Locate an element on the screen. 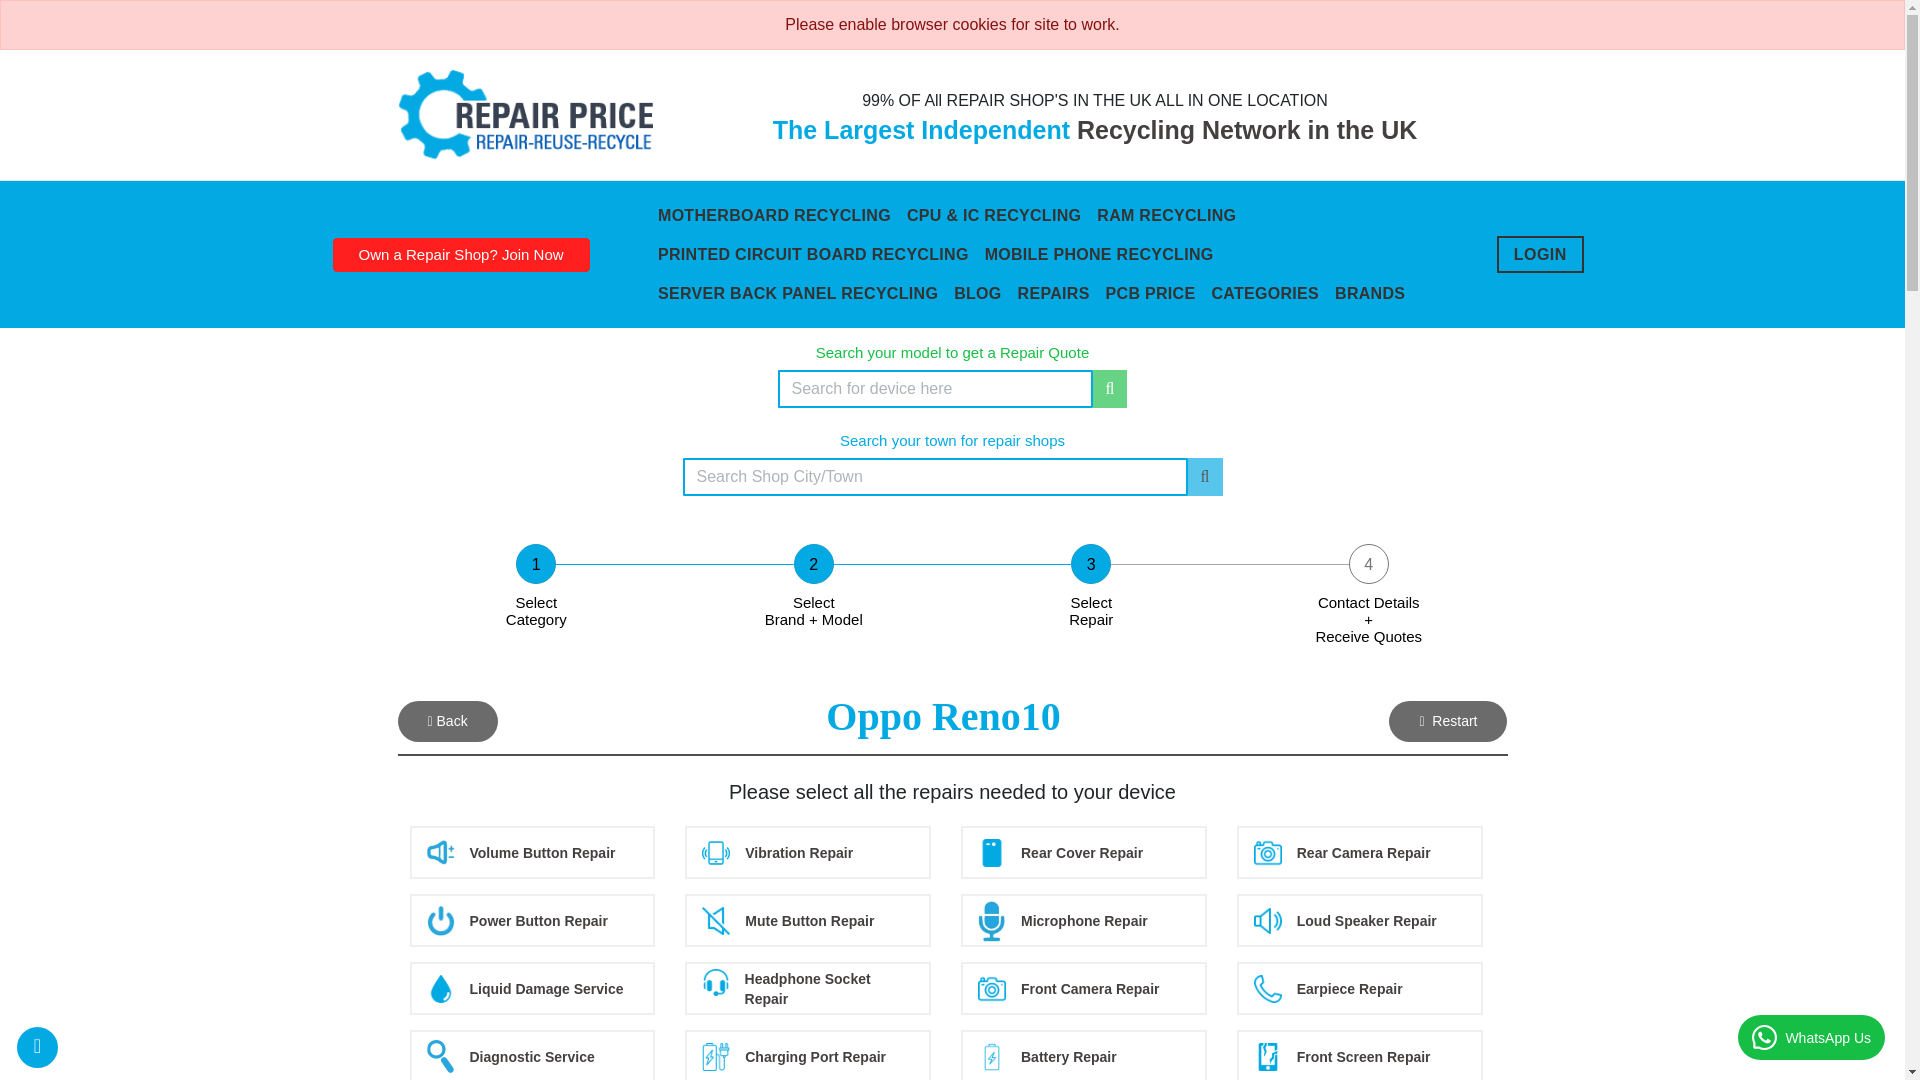 This screenshot has height=1080, width=1920. MOBILE PHONE RECYCLING is located at coordinates (1099, 254).